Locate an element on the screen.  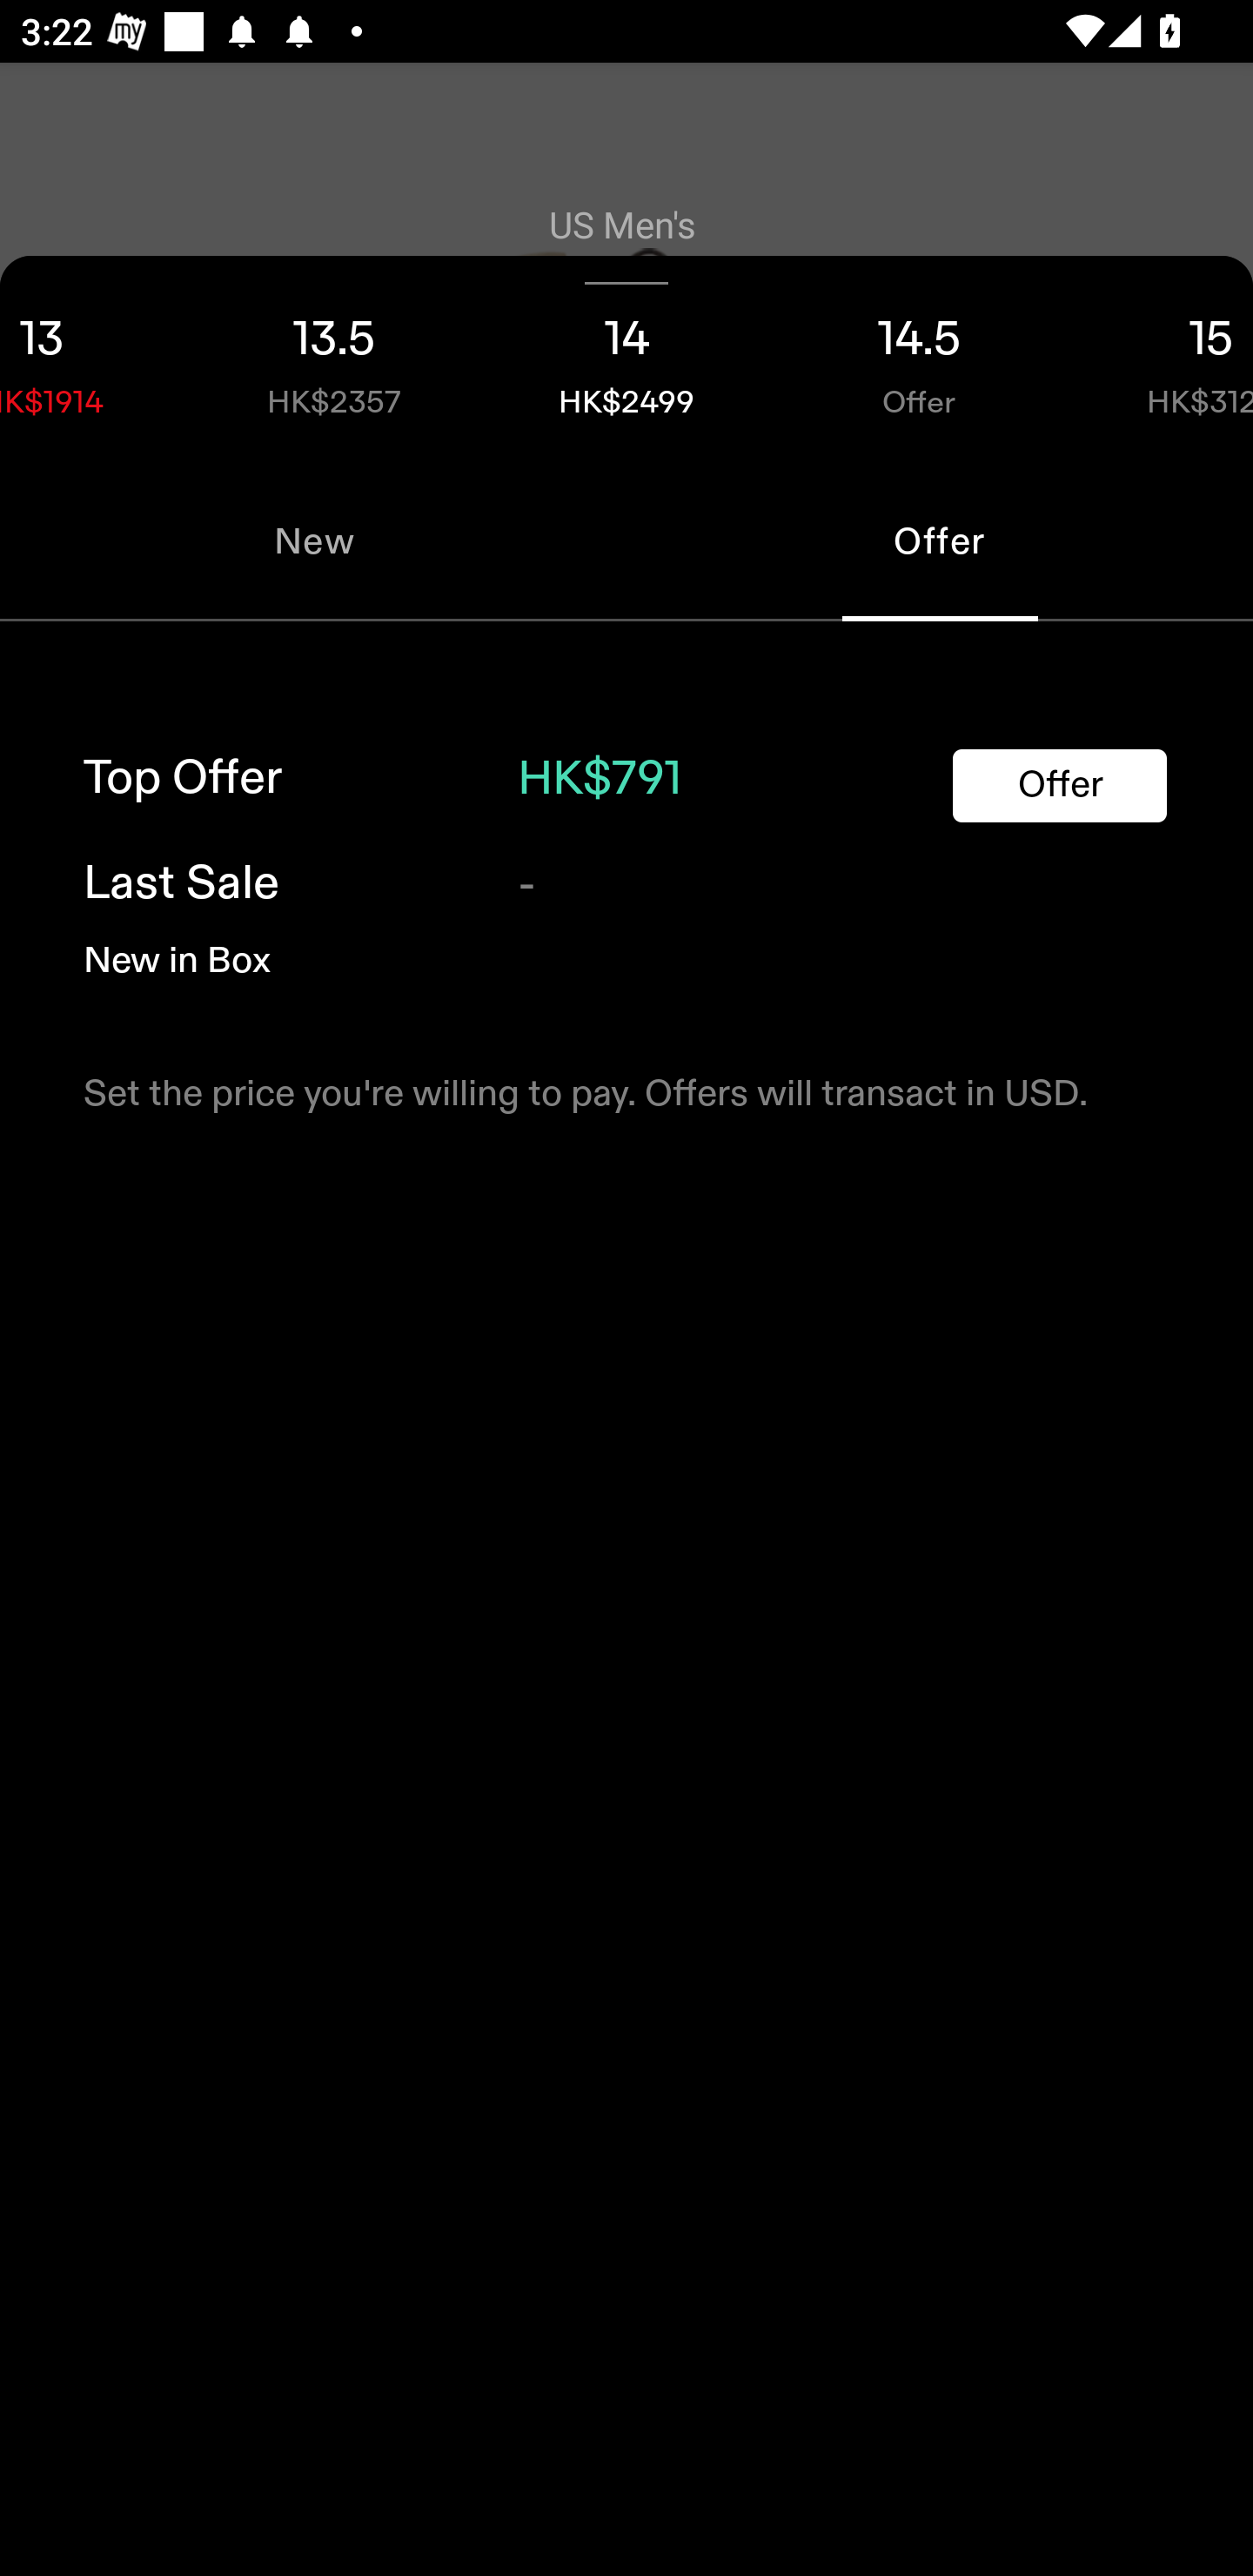
13 HK$1914 is located at coordinates (94, 359).